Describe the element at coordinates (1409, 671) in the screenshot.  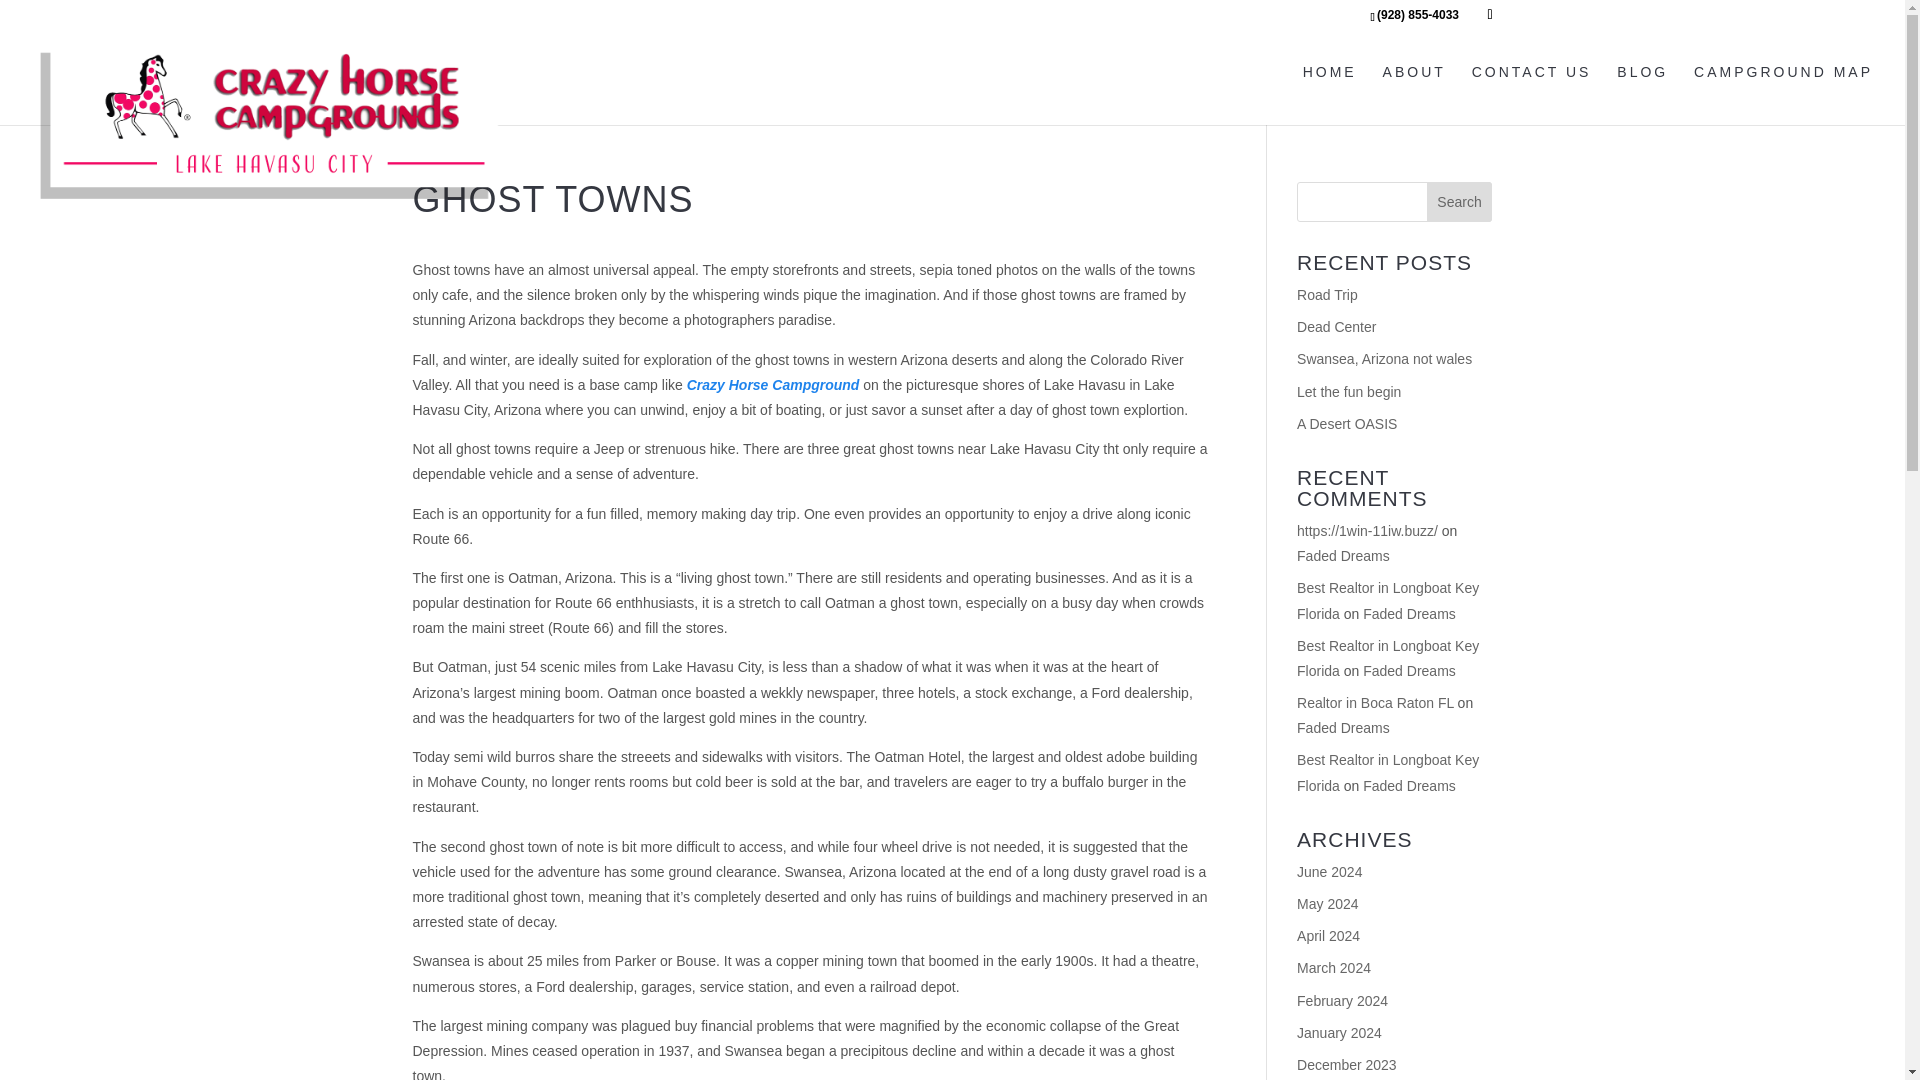
I see `Faded Dreams` at that location.